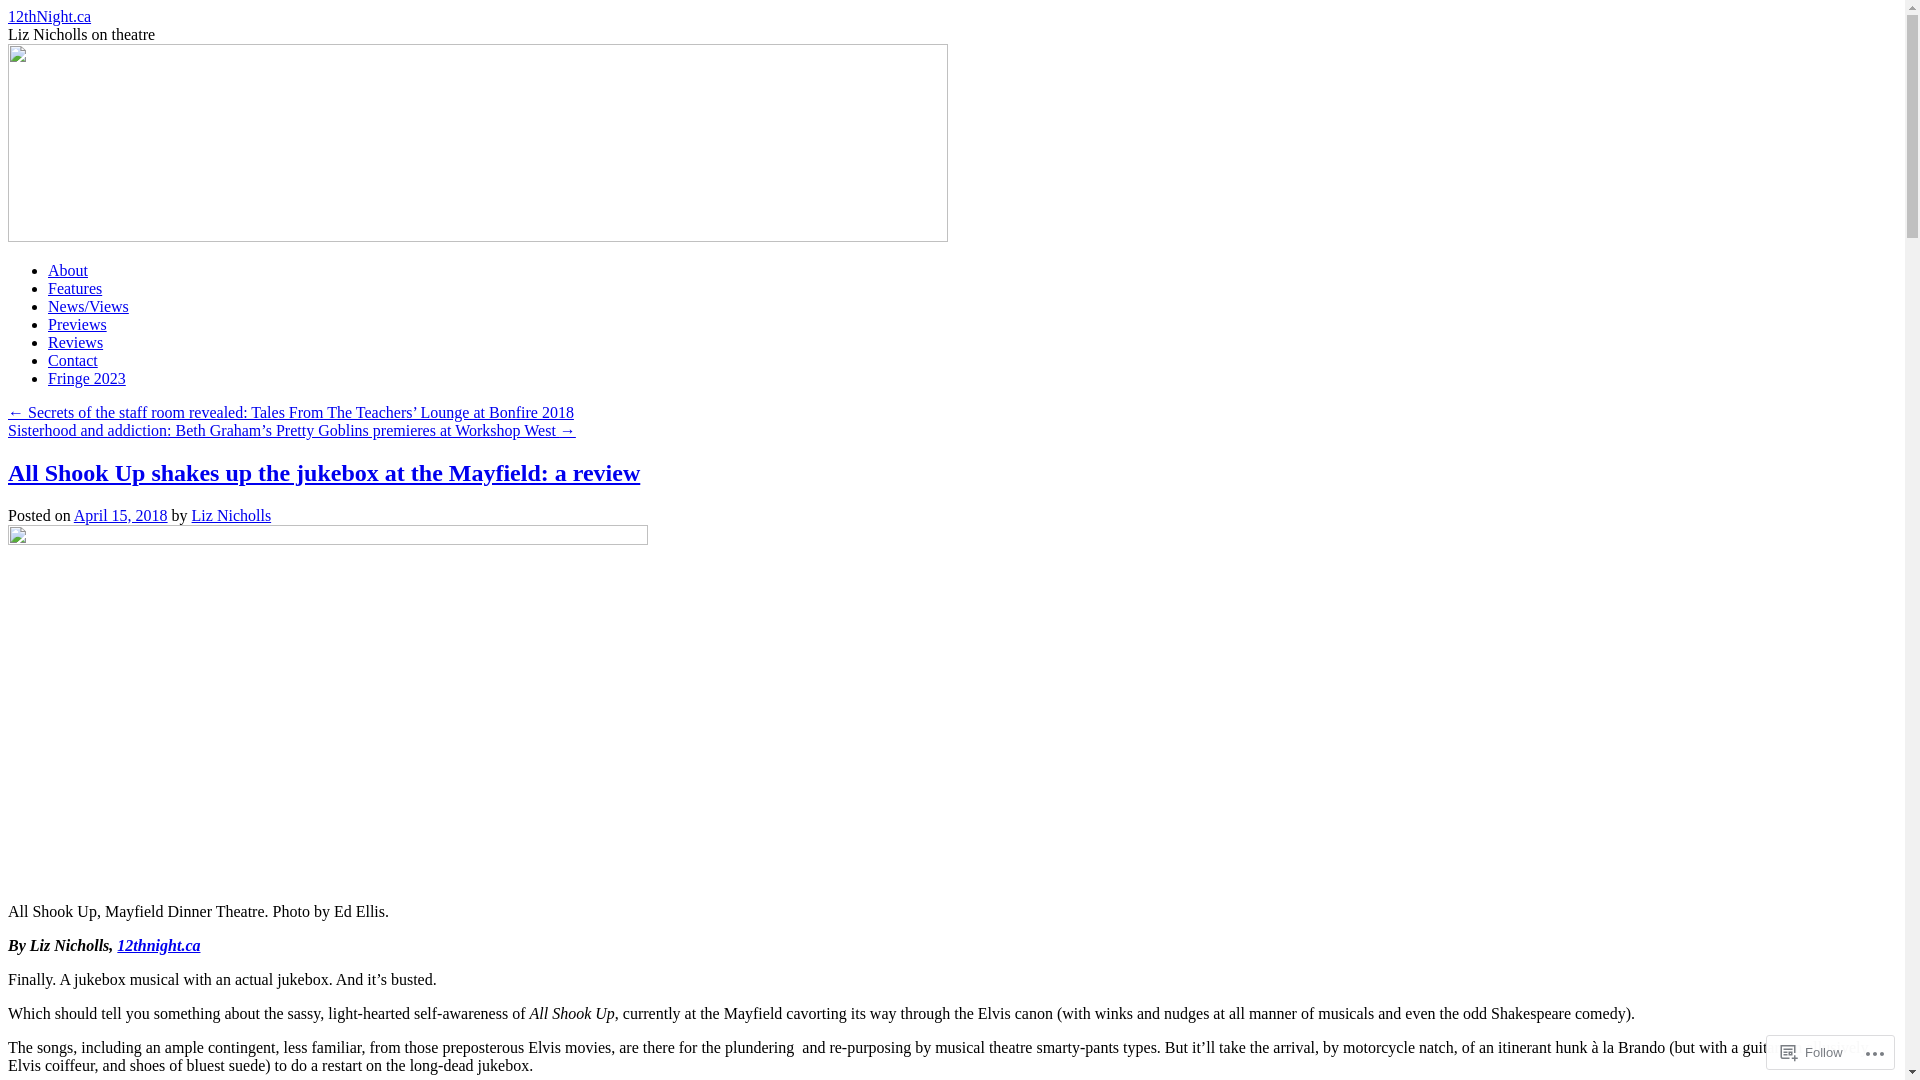  I want to click on Features, so click(75, 288).